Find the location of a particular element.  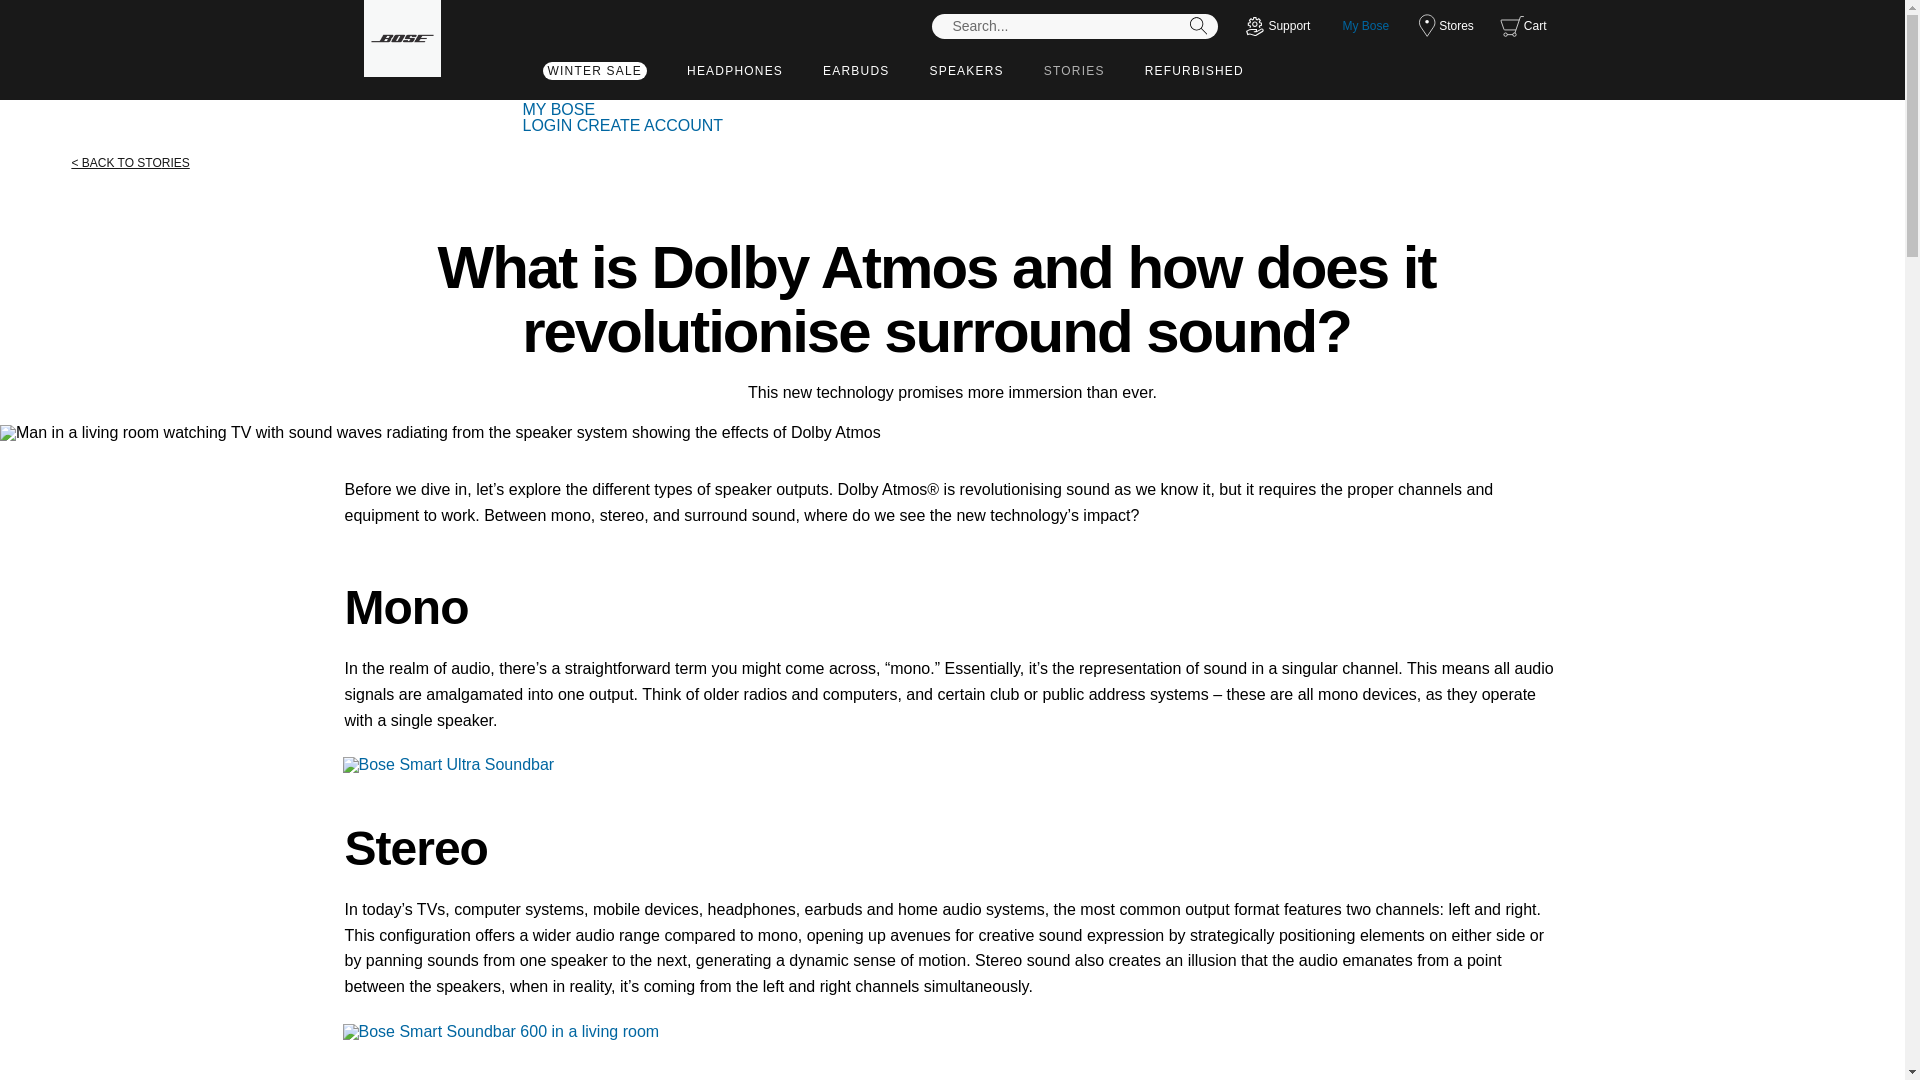

Stores is located at coordinates (1448, 26).